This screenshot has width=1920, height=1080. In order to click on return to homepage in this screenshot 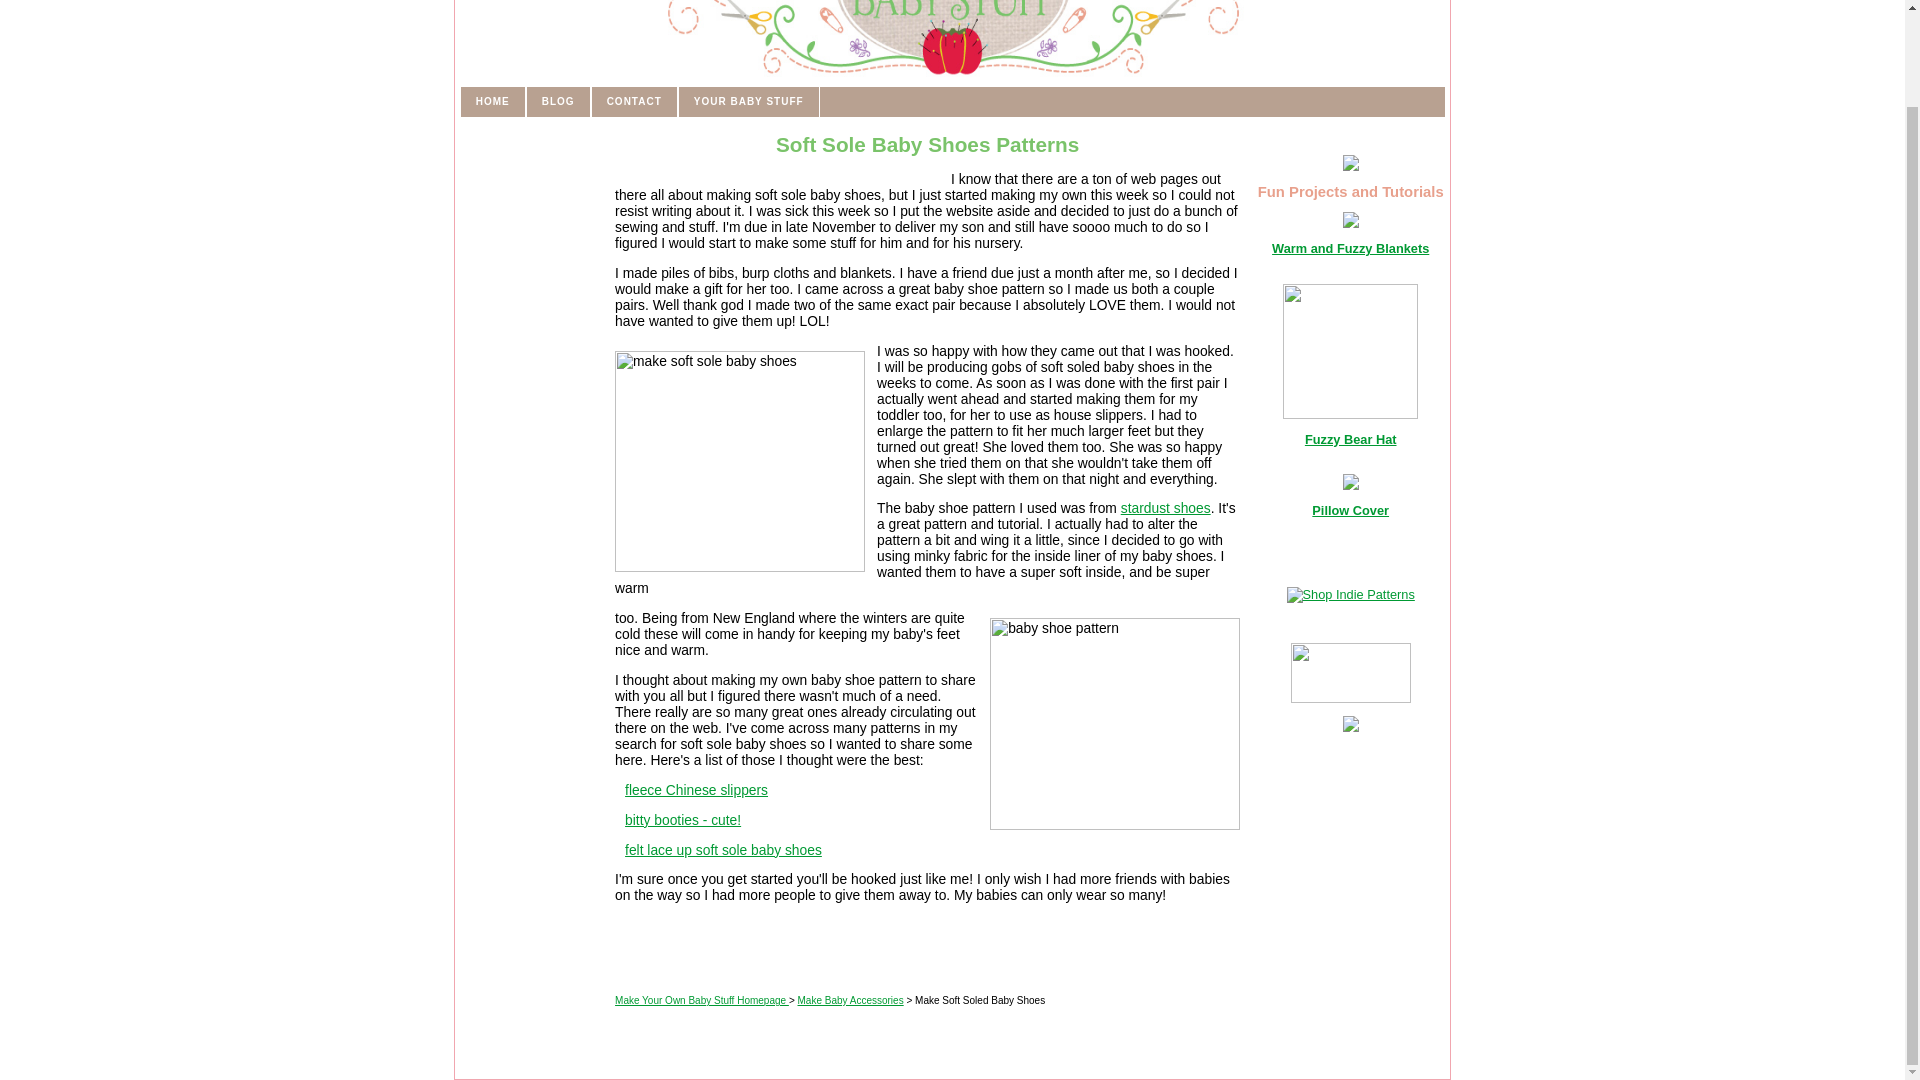, I will do `click(952, 38)`.